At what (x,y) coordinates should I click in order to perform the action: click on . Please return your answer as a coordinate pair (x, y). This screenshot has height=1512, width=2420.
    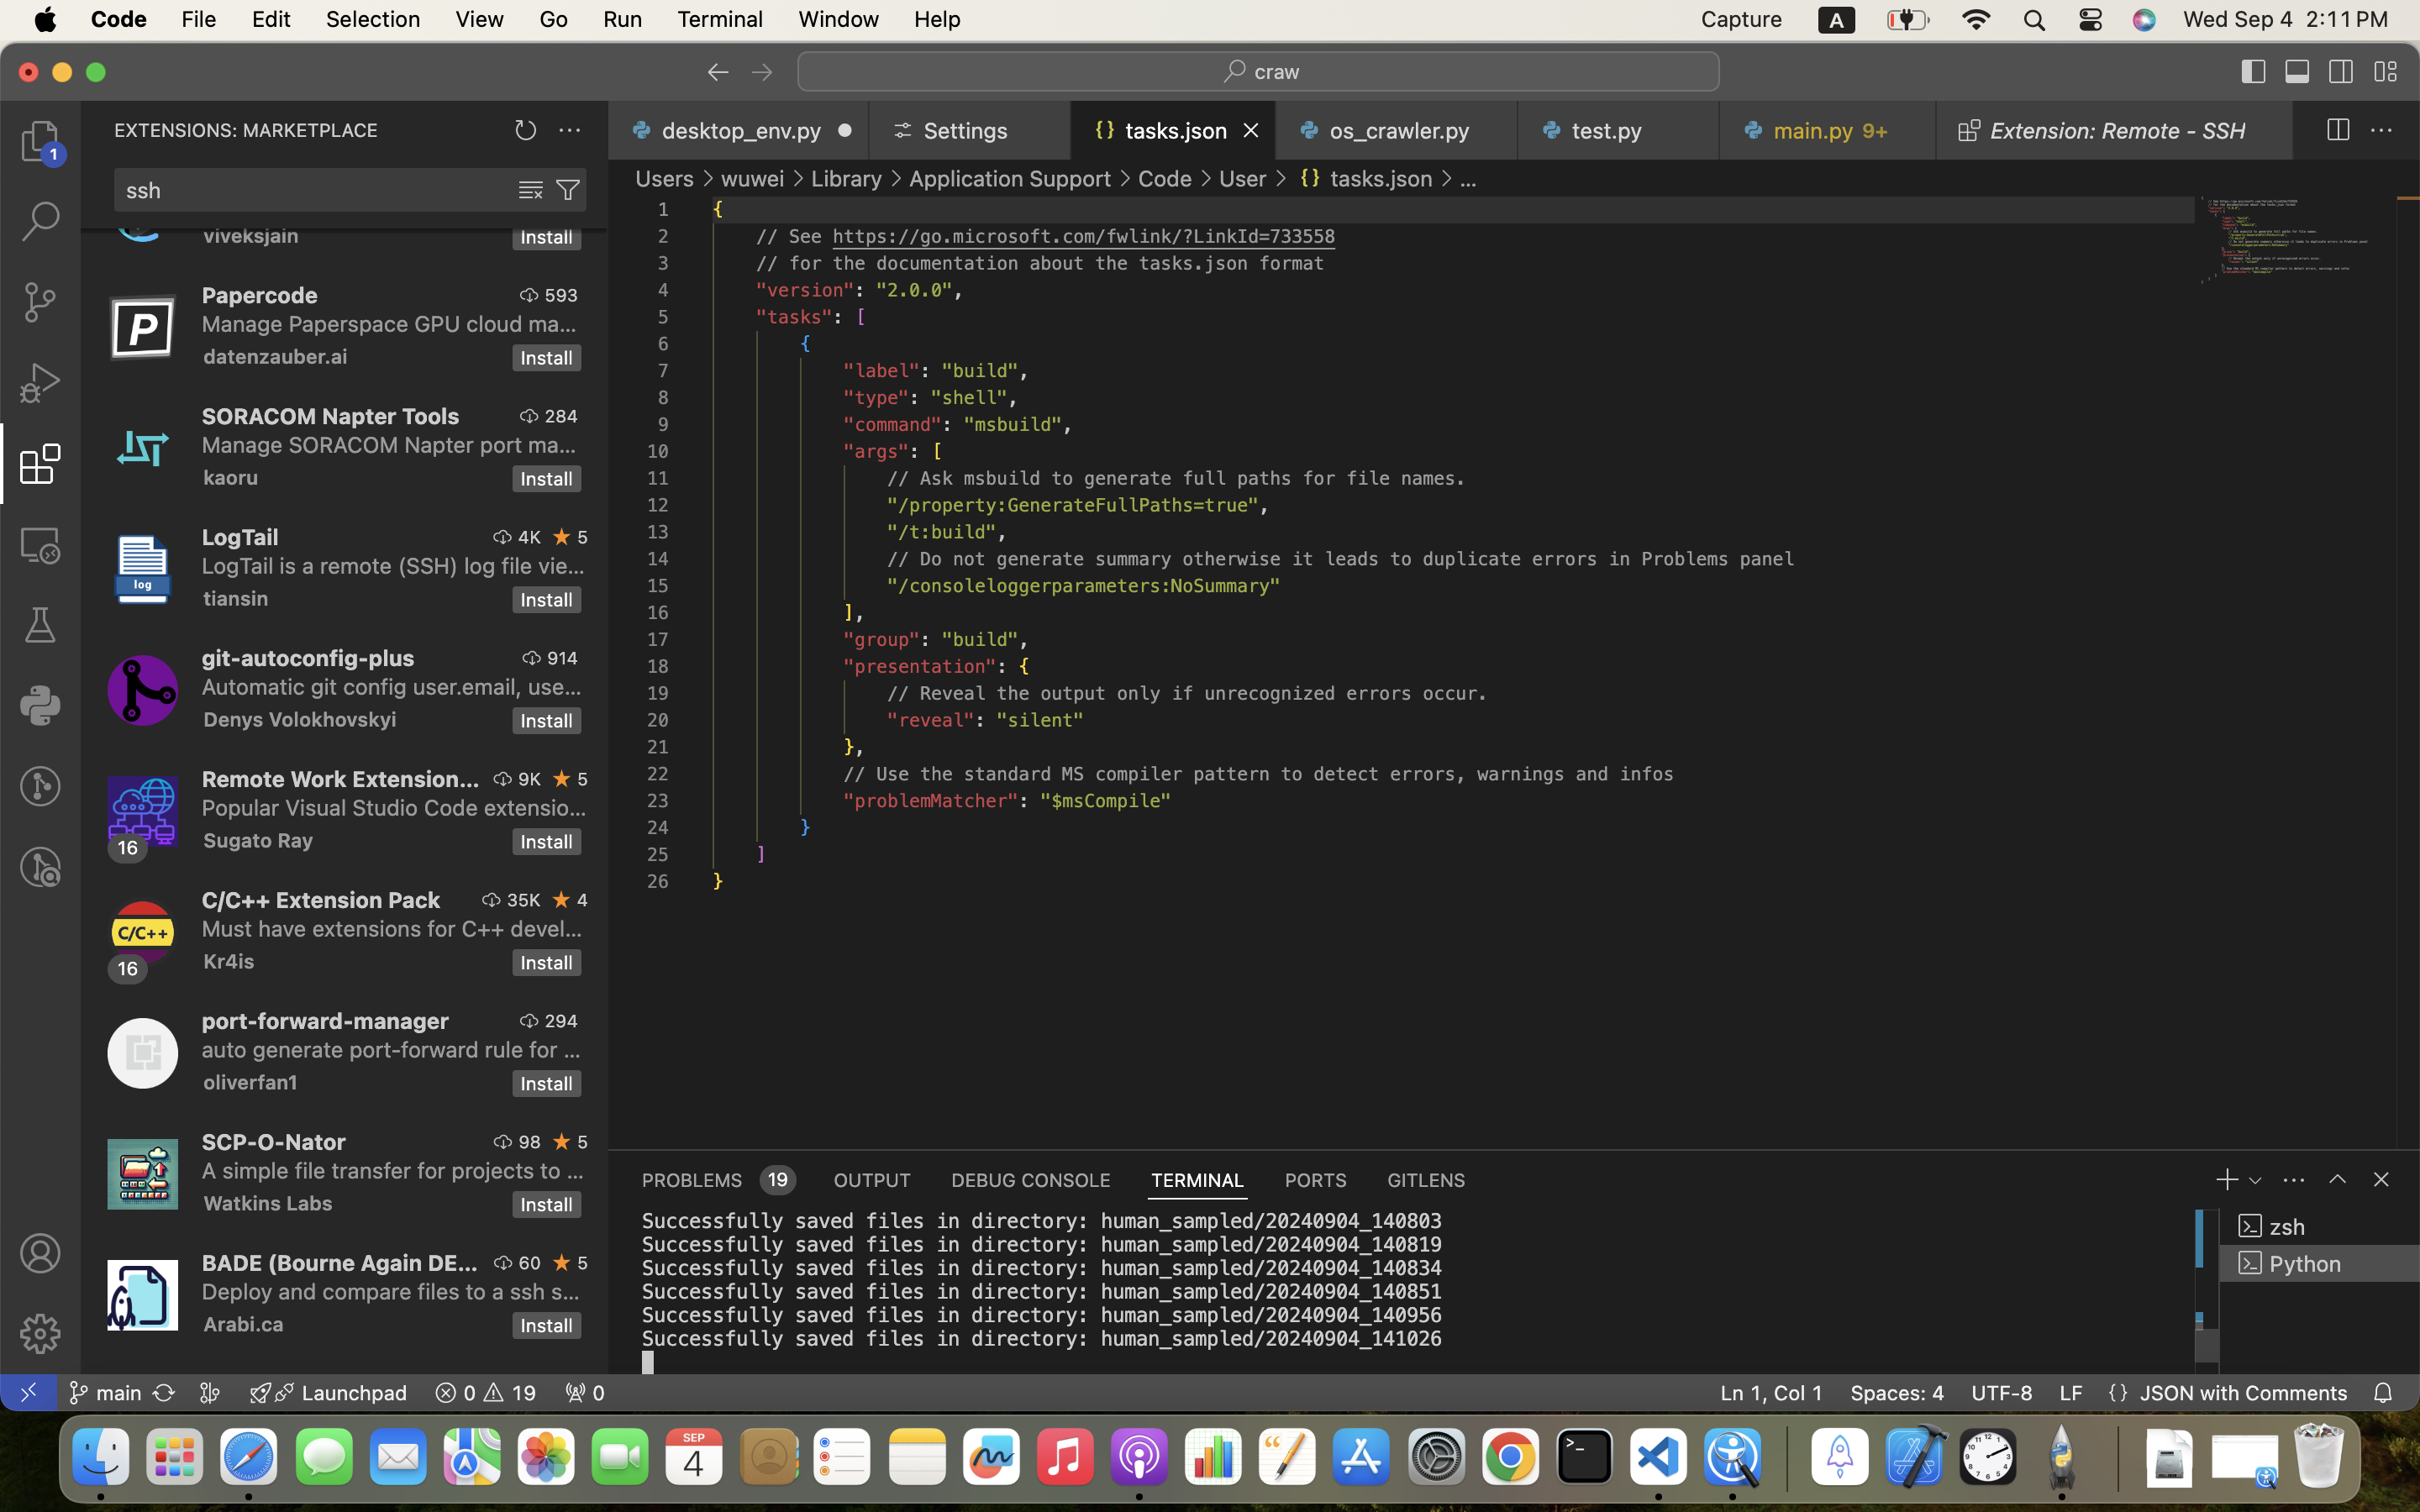
    Looking at the image, I should click on (530, 295).